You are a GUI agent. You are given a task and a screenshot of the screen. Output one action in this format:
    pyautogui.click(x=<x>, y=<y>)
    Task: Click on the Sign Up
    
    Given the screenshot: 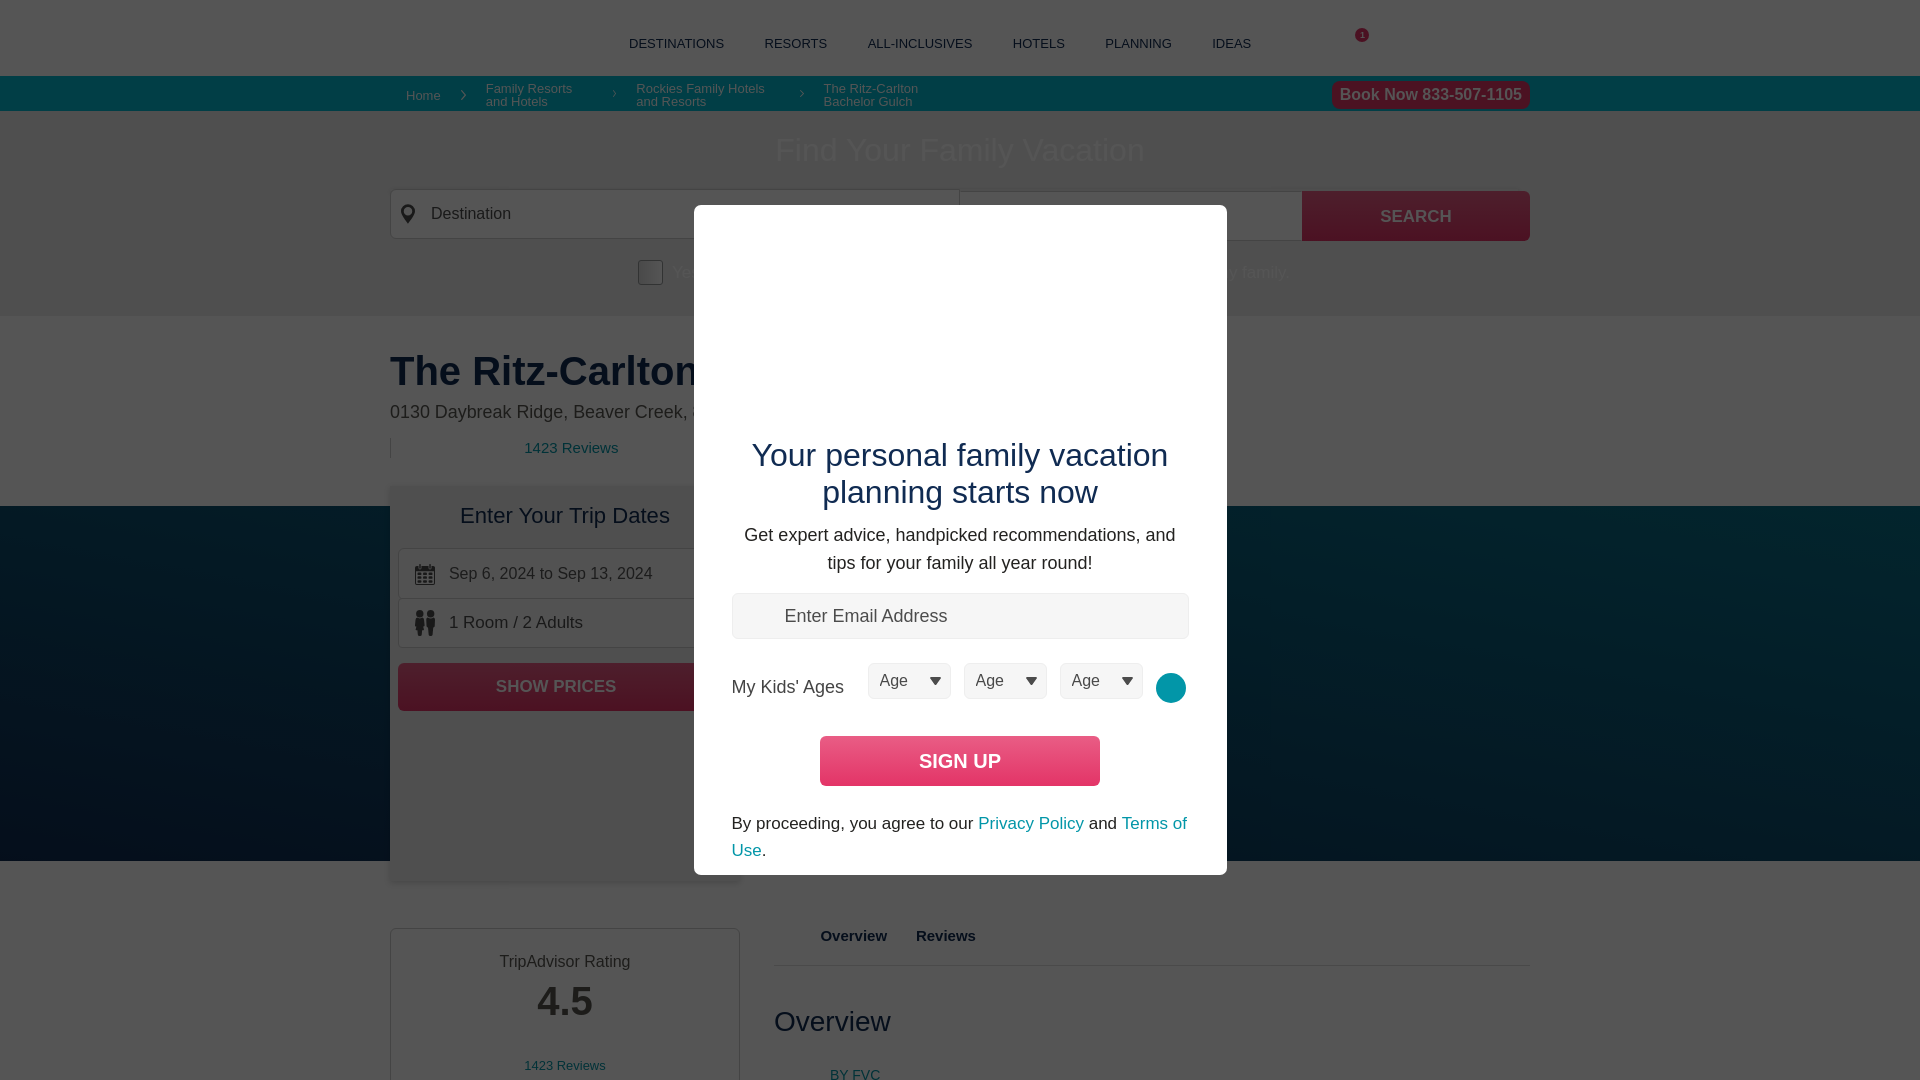 What is the action you would take?
    pyautogui.click(x=960, y=760)
    